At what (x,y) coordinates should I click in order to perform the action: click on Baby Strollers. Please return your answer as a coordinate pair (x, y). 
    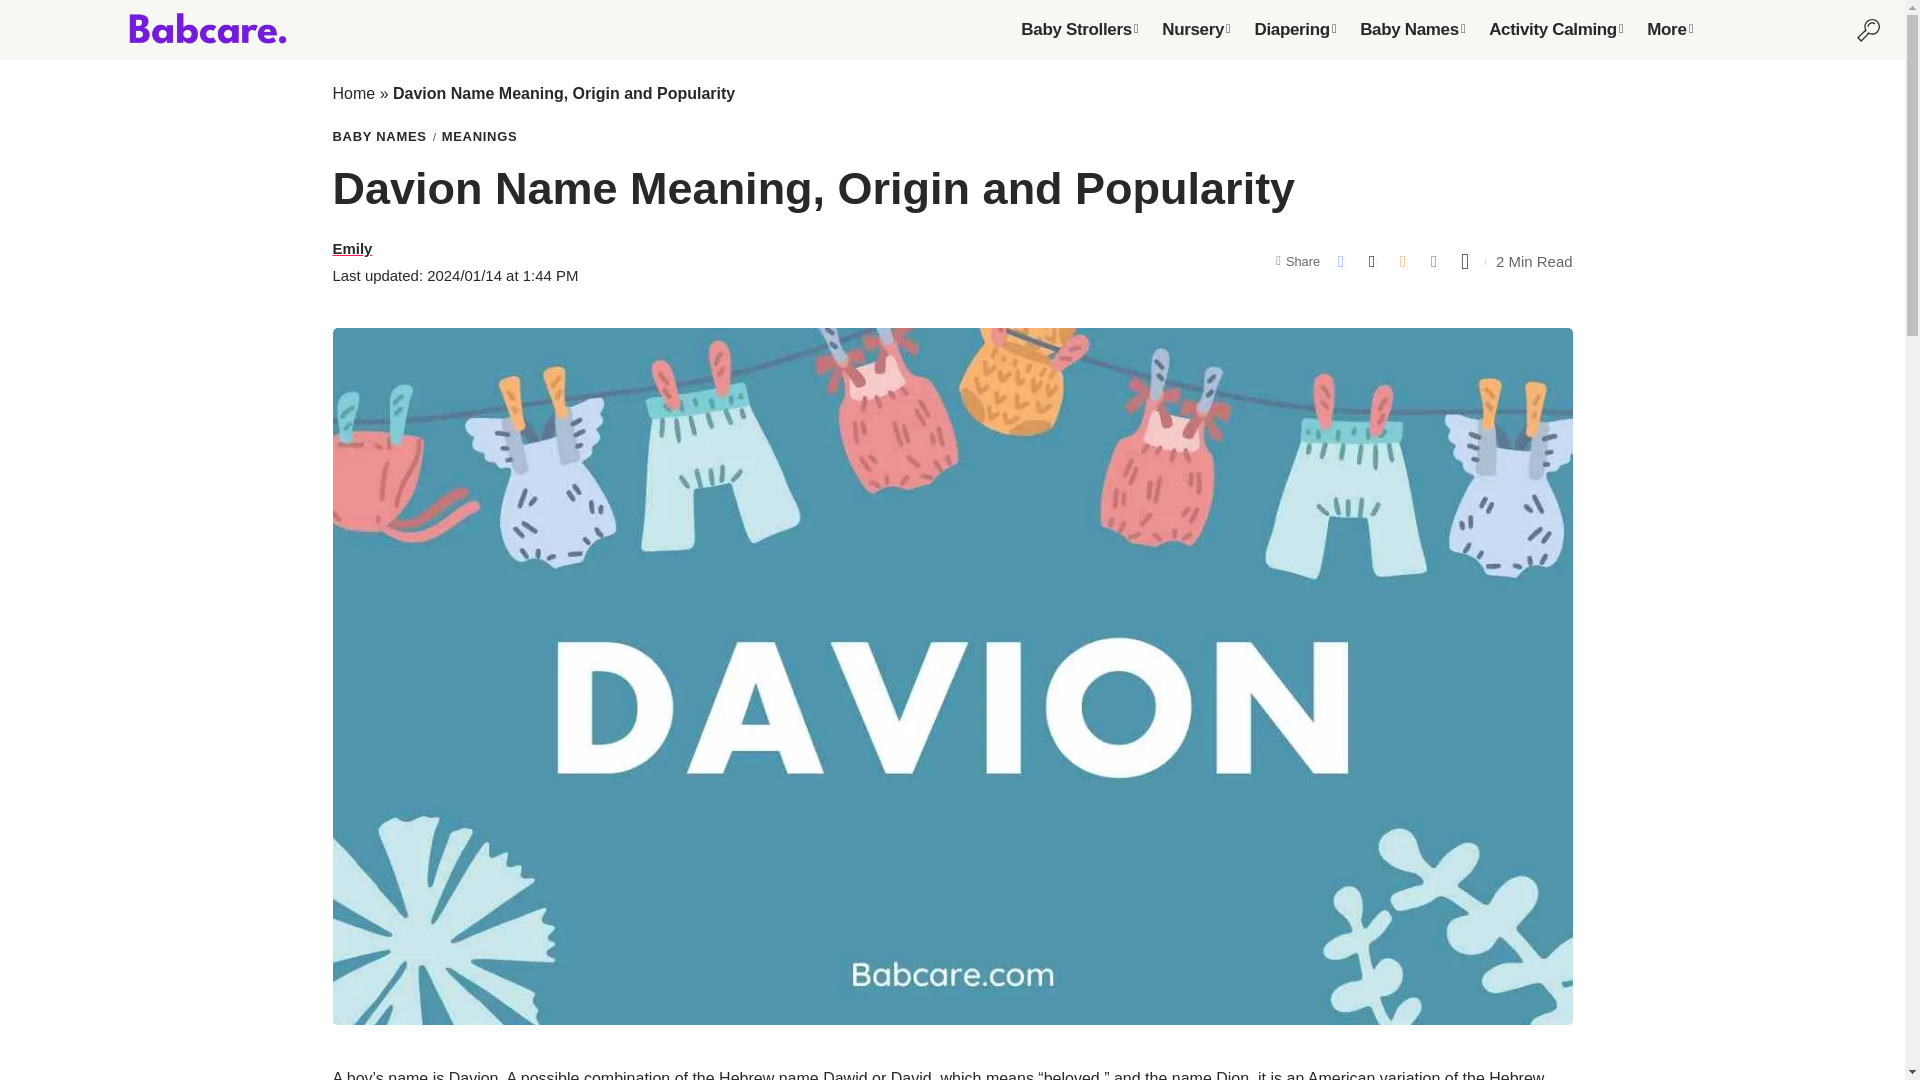
    Looking at the image, I should click on (1080, 29).